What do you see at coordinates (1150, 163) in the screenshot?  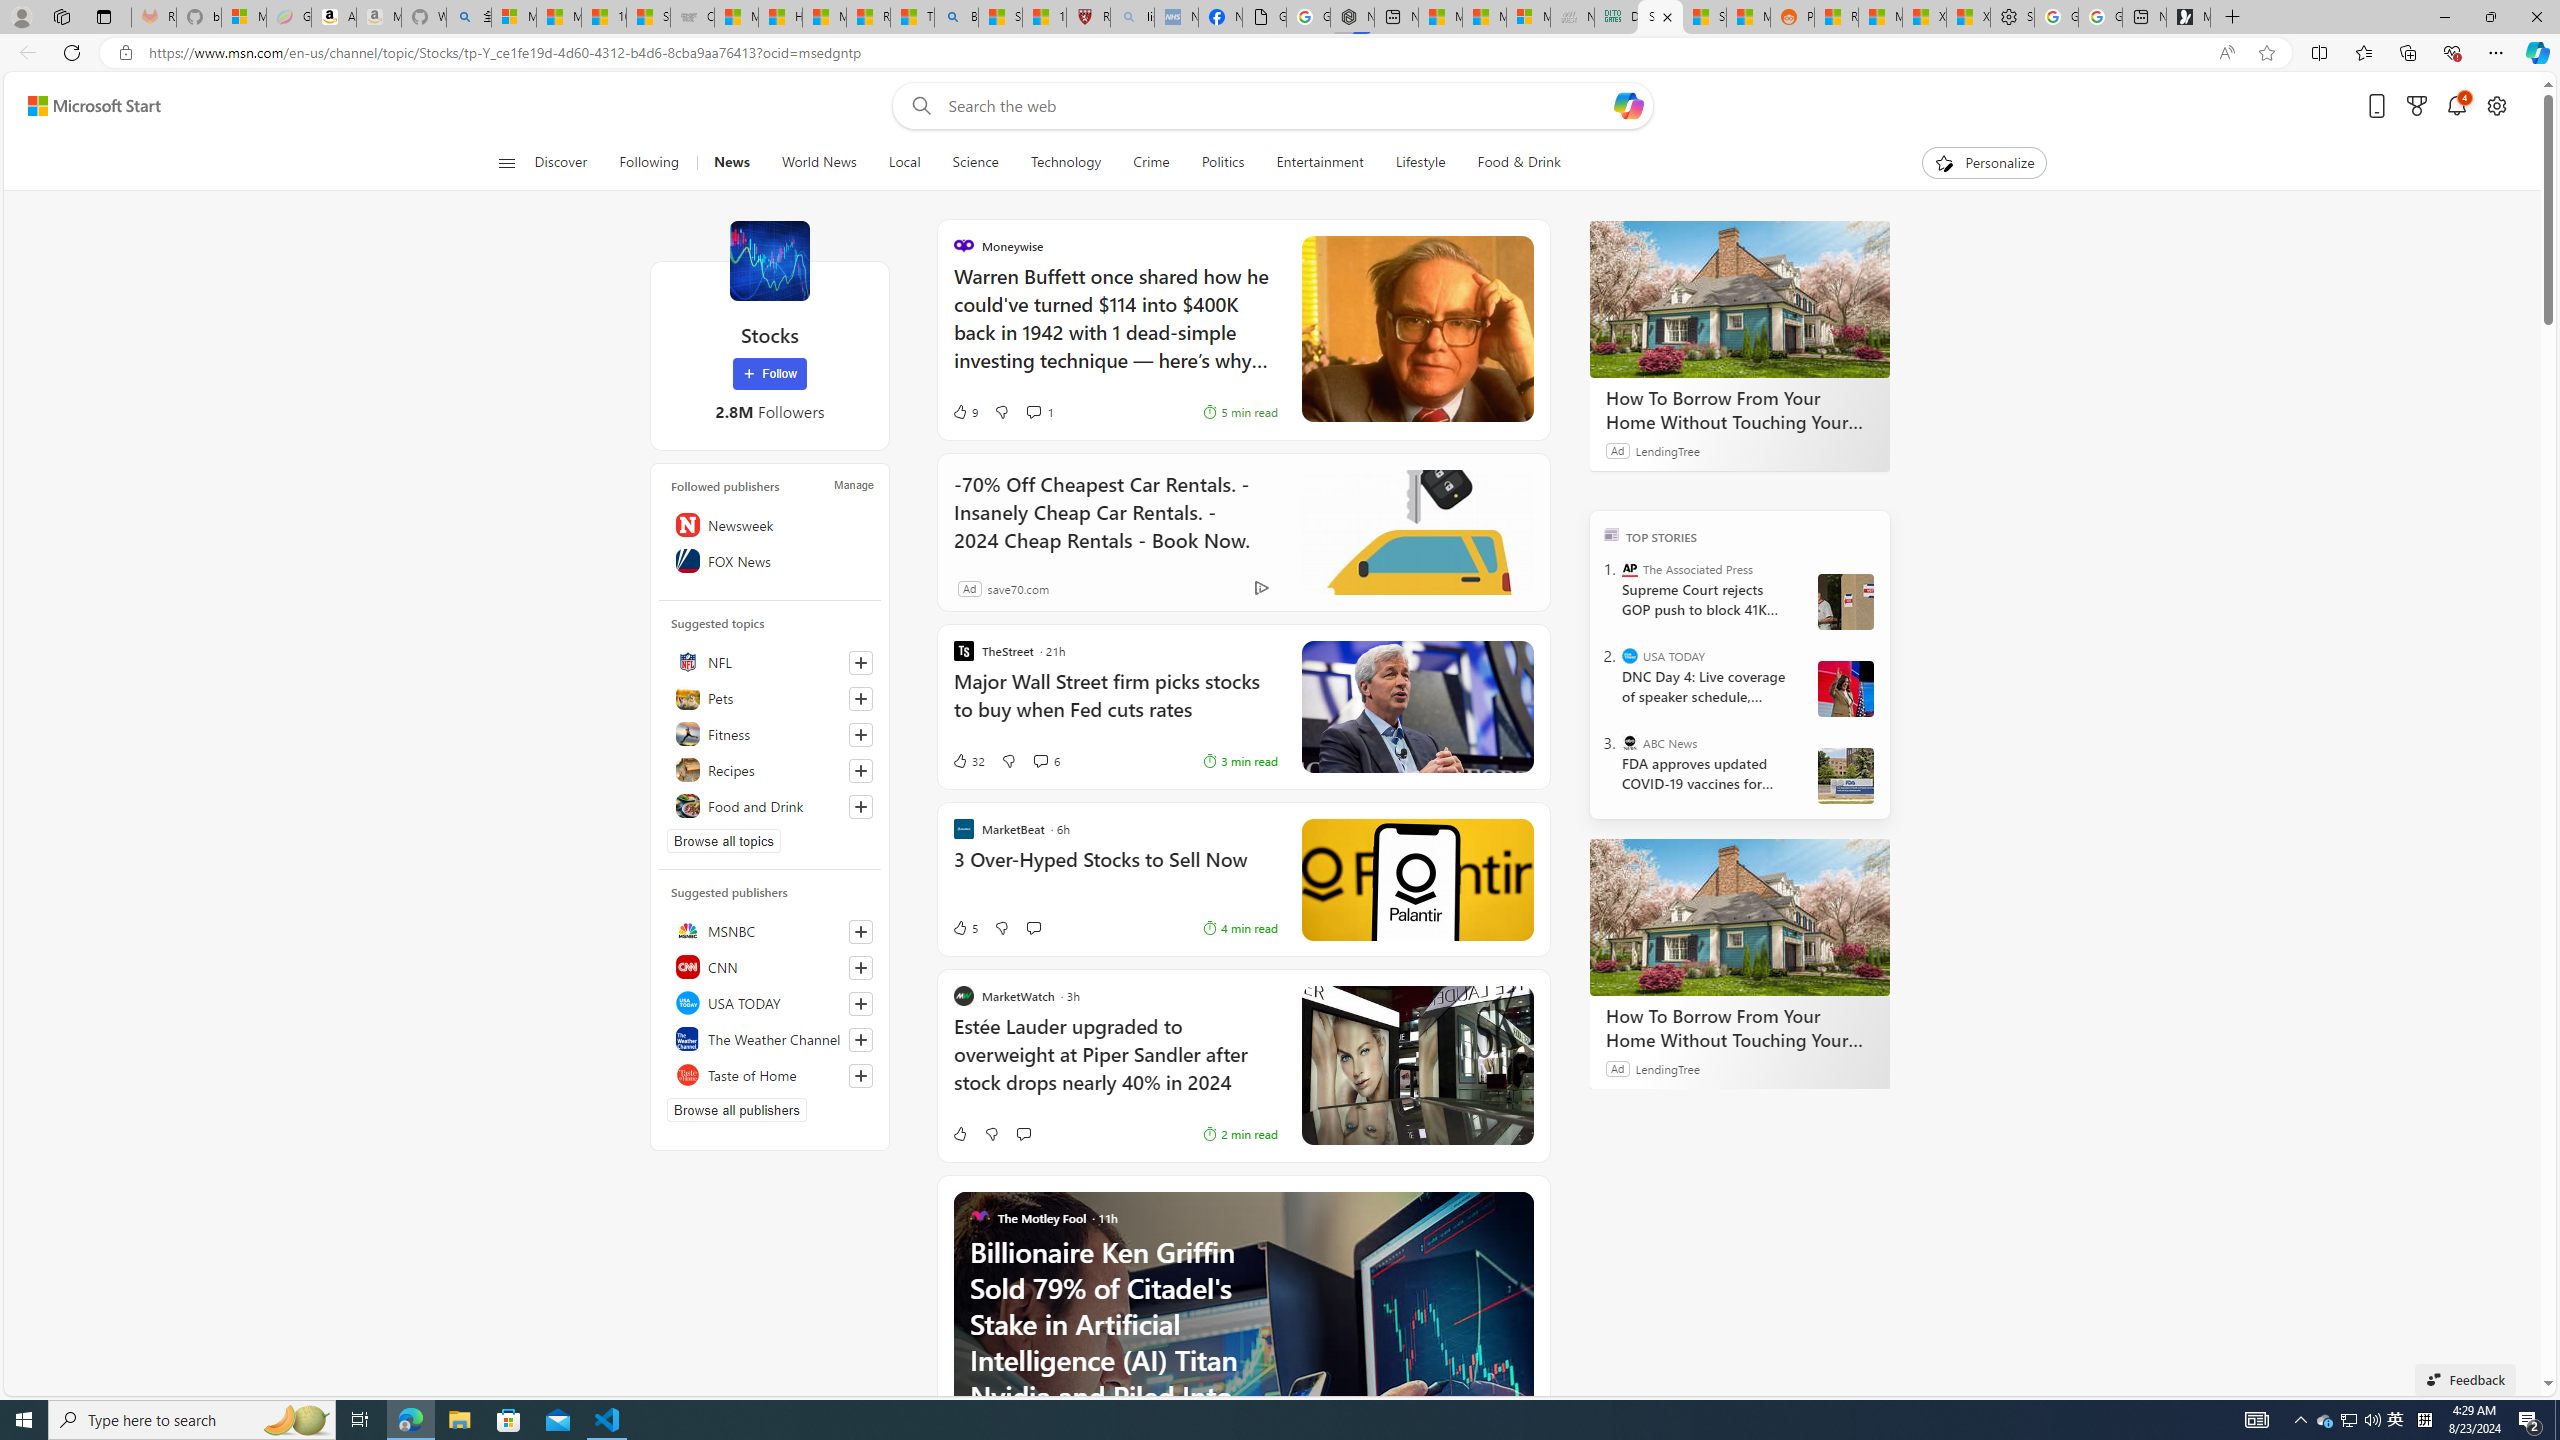 I see `Crime` at bounding box center [1150, 163].